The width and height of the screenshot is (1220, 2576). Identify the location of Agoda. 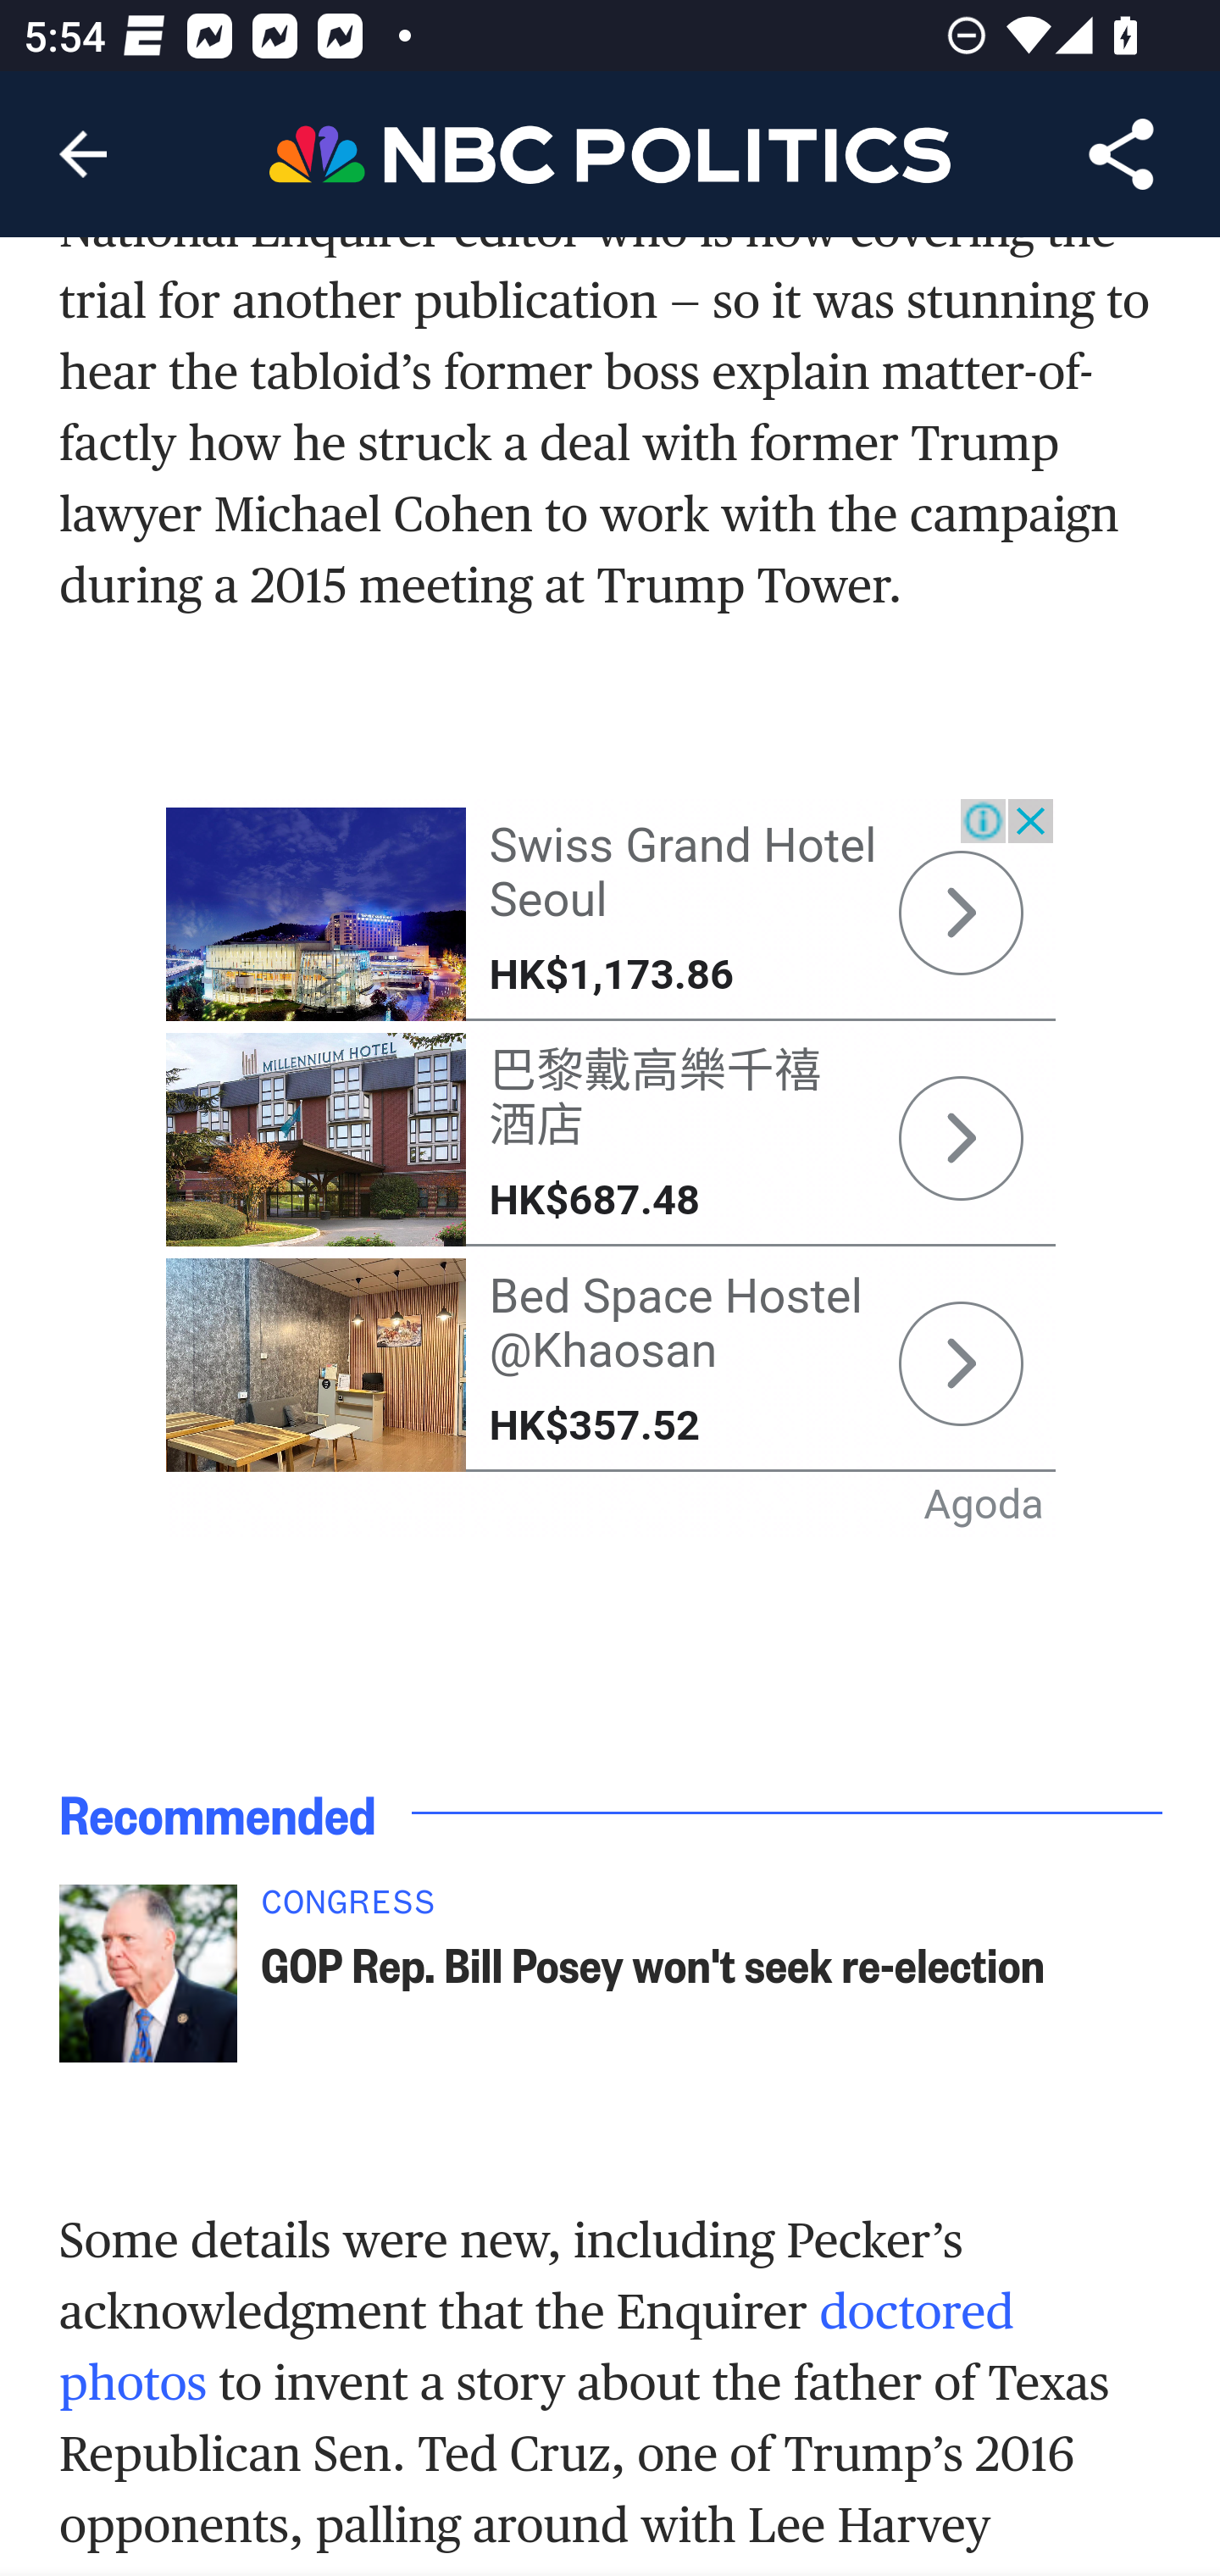
(984, 1503).